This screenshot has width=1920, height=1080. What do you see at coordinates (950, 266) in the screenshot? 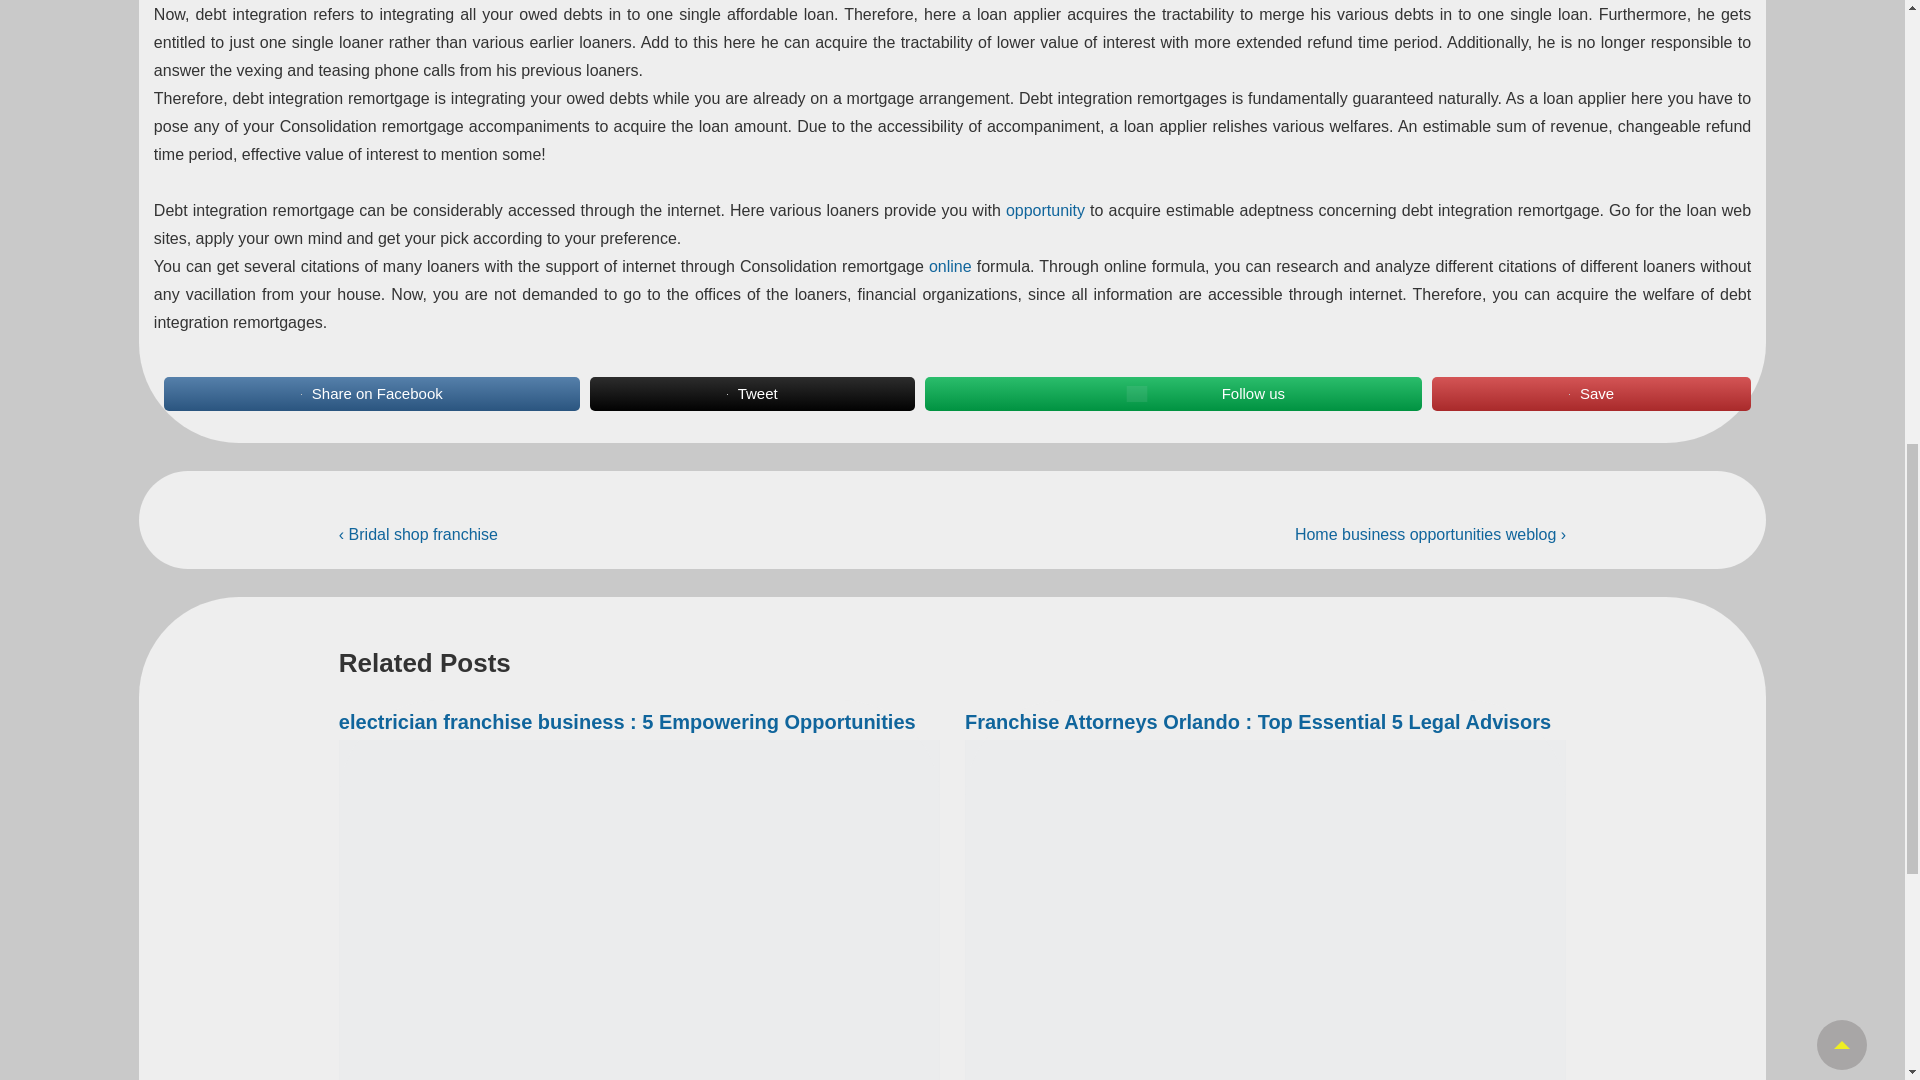
I see `online` at bounding box center [950, 266].